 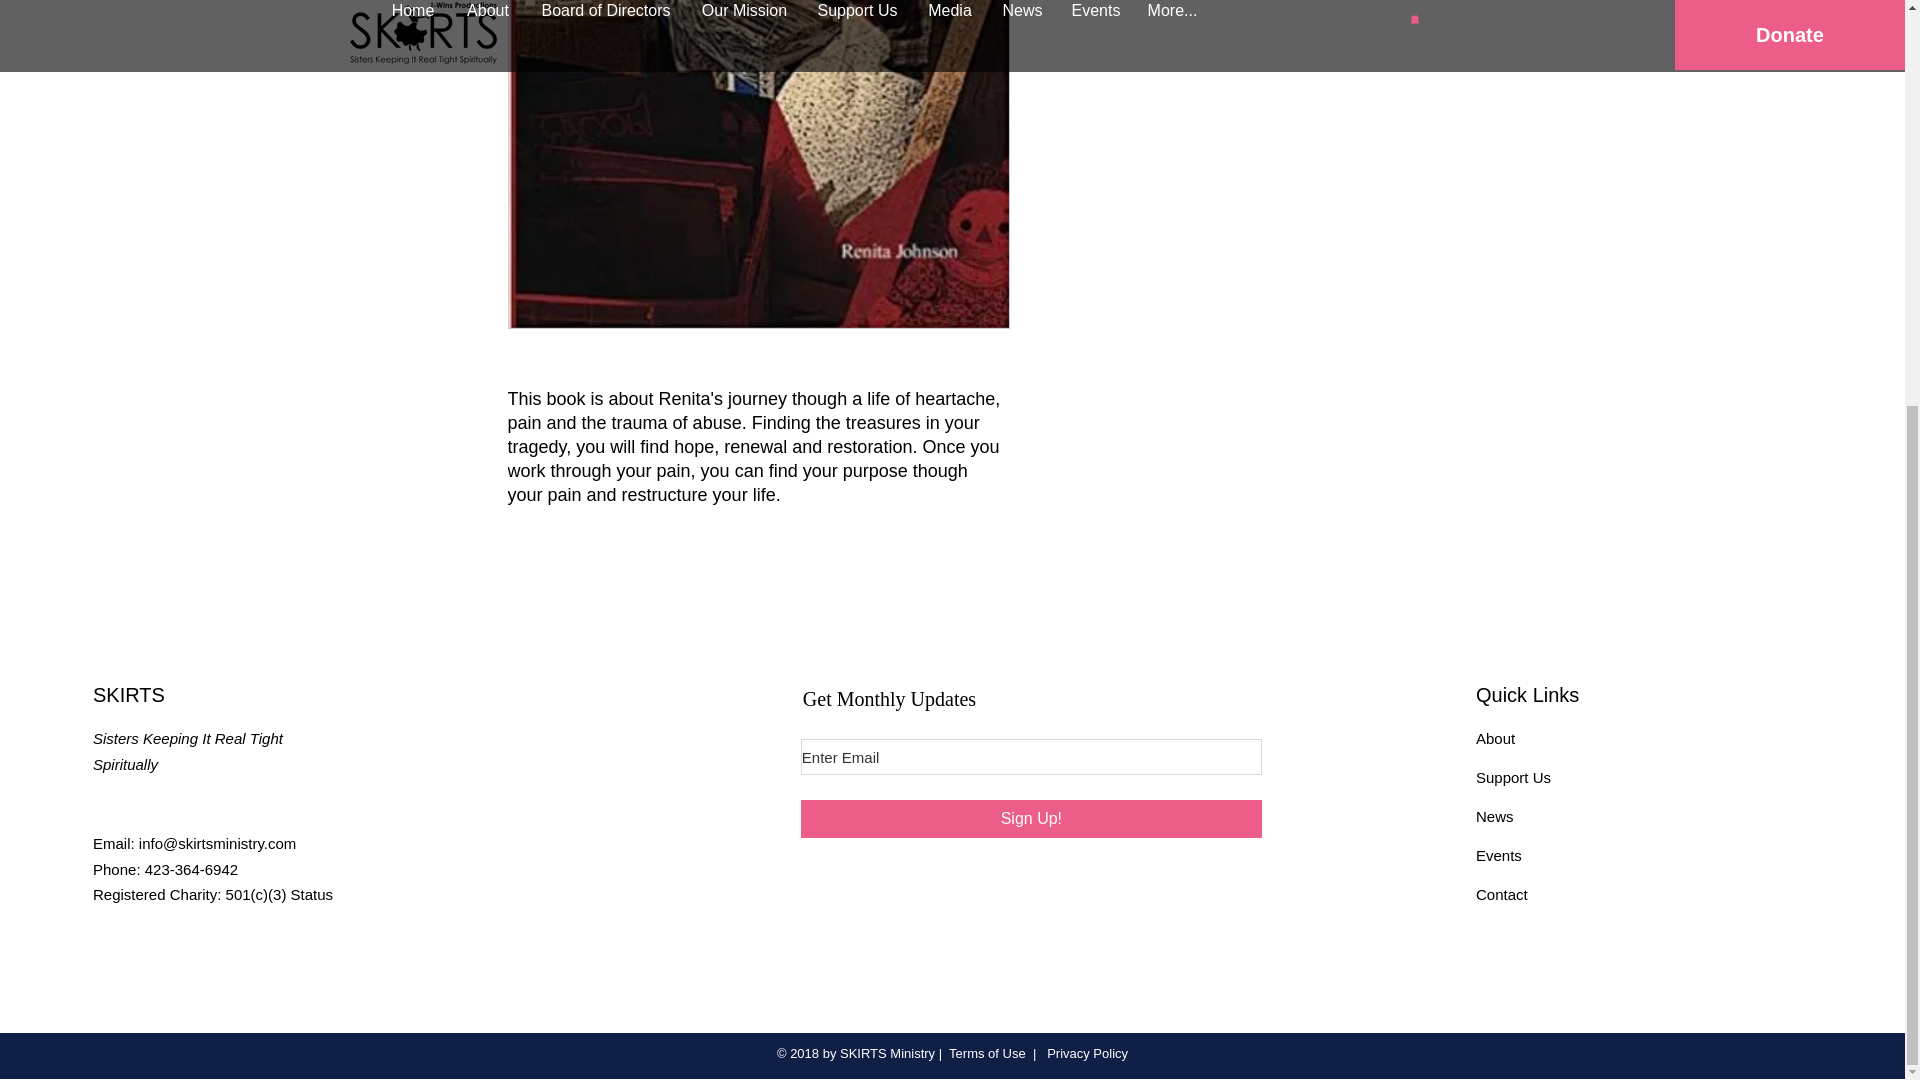 What do you see at coordinates (1499, 855) in the screenshot?
I see `Events` at bounding box center [1499, 855].